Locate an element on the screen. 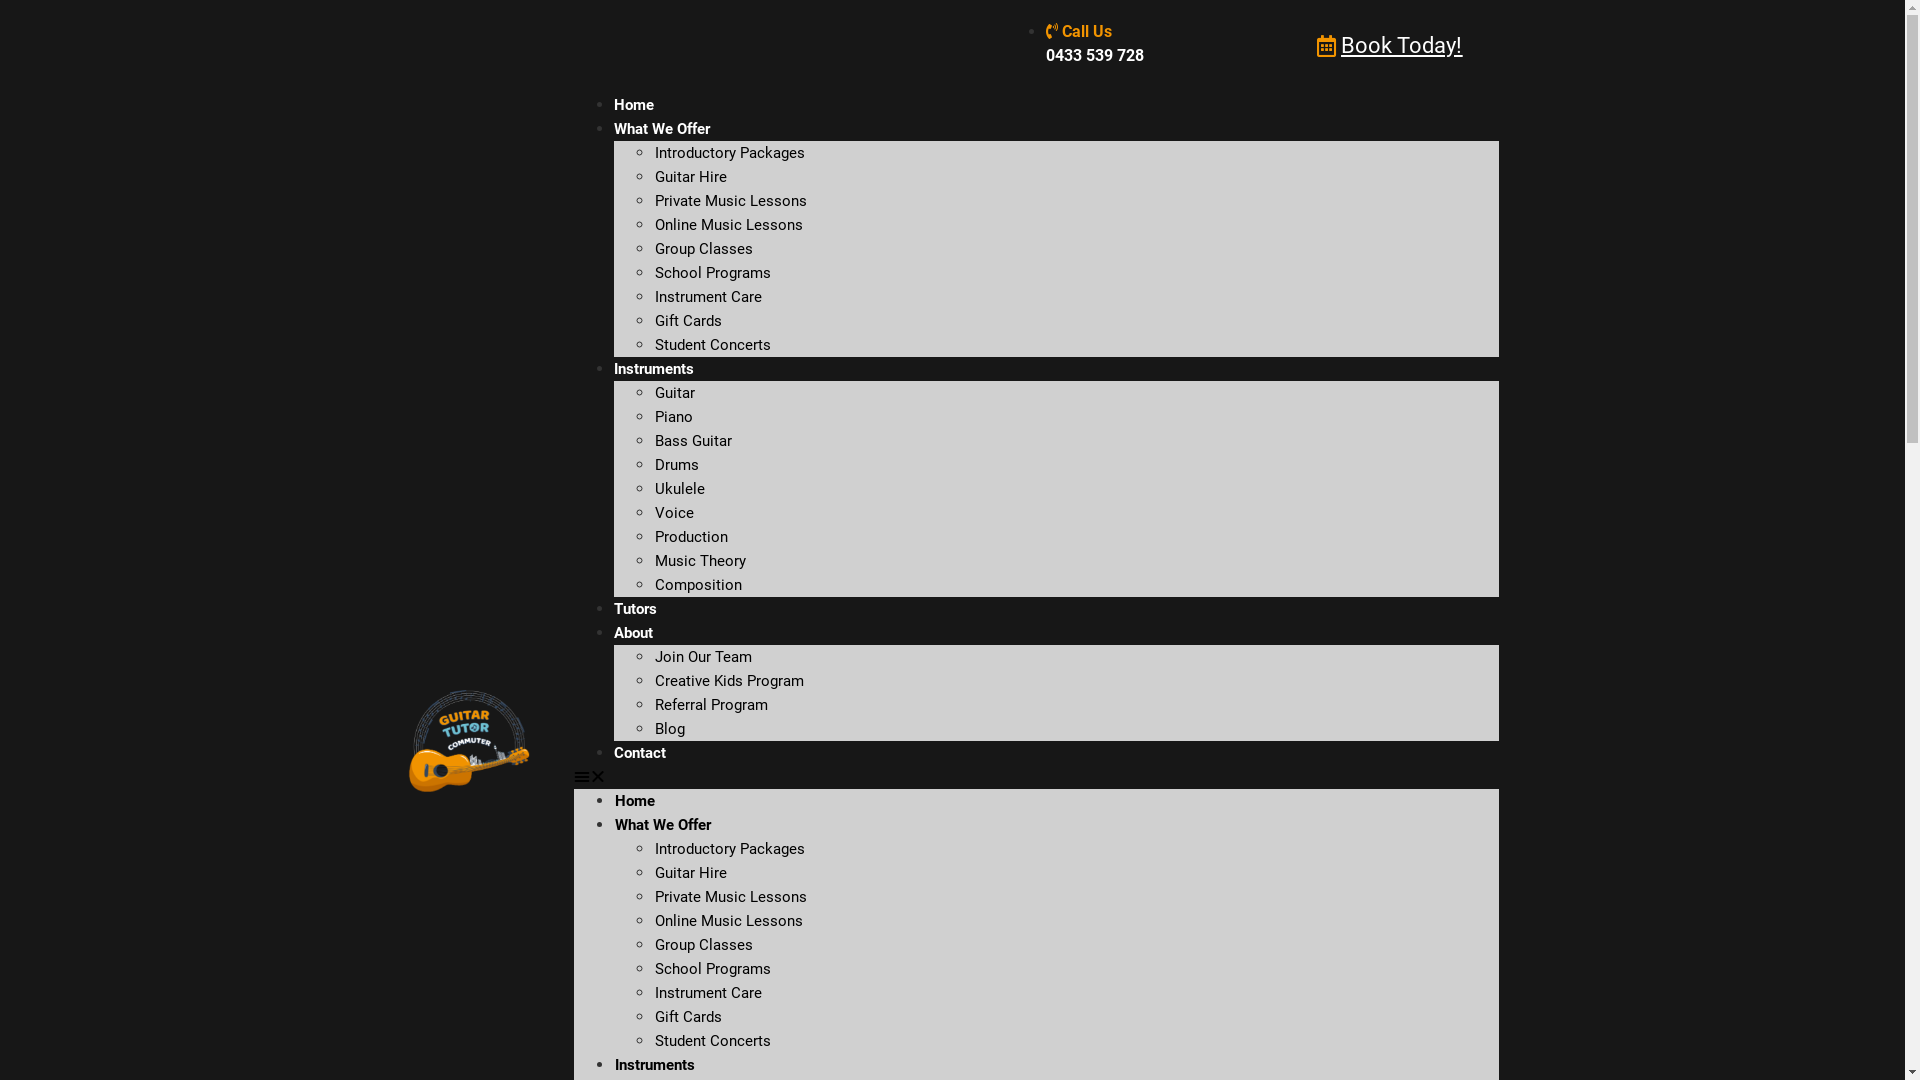 The image size is (1920, 1080). Student Concerts is located at coordinates (713, 1041).